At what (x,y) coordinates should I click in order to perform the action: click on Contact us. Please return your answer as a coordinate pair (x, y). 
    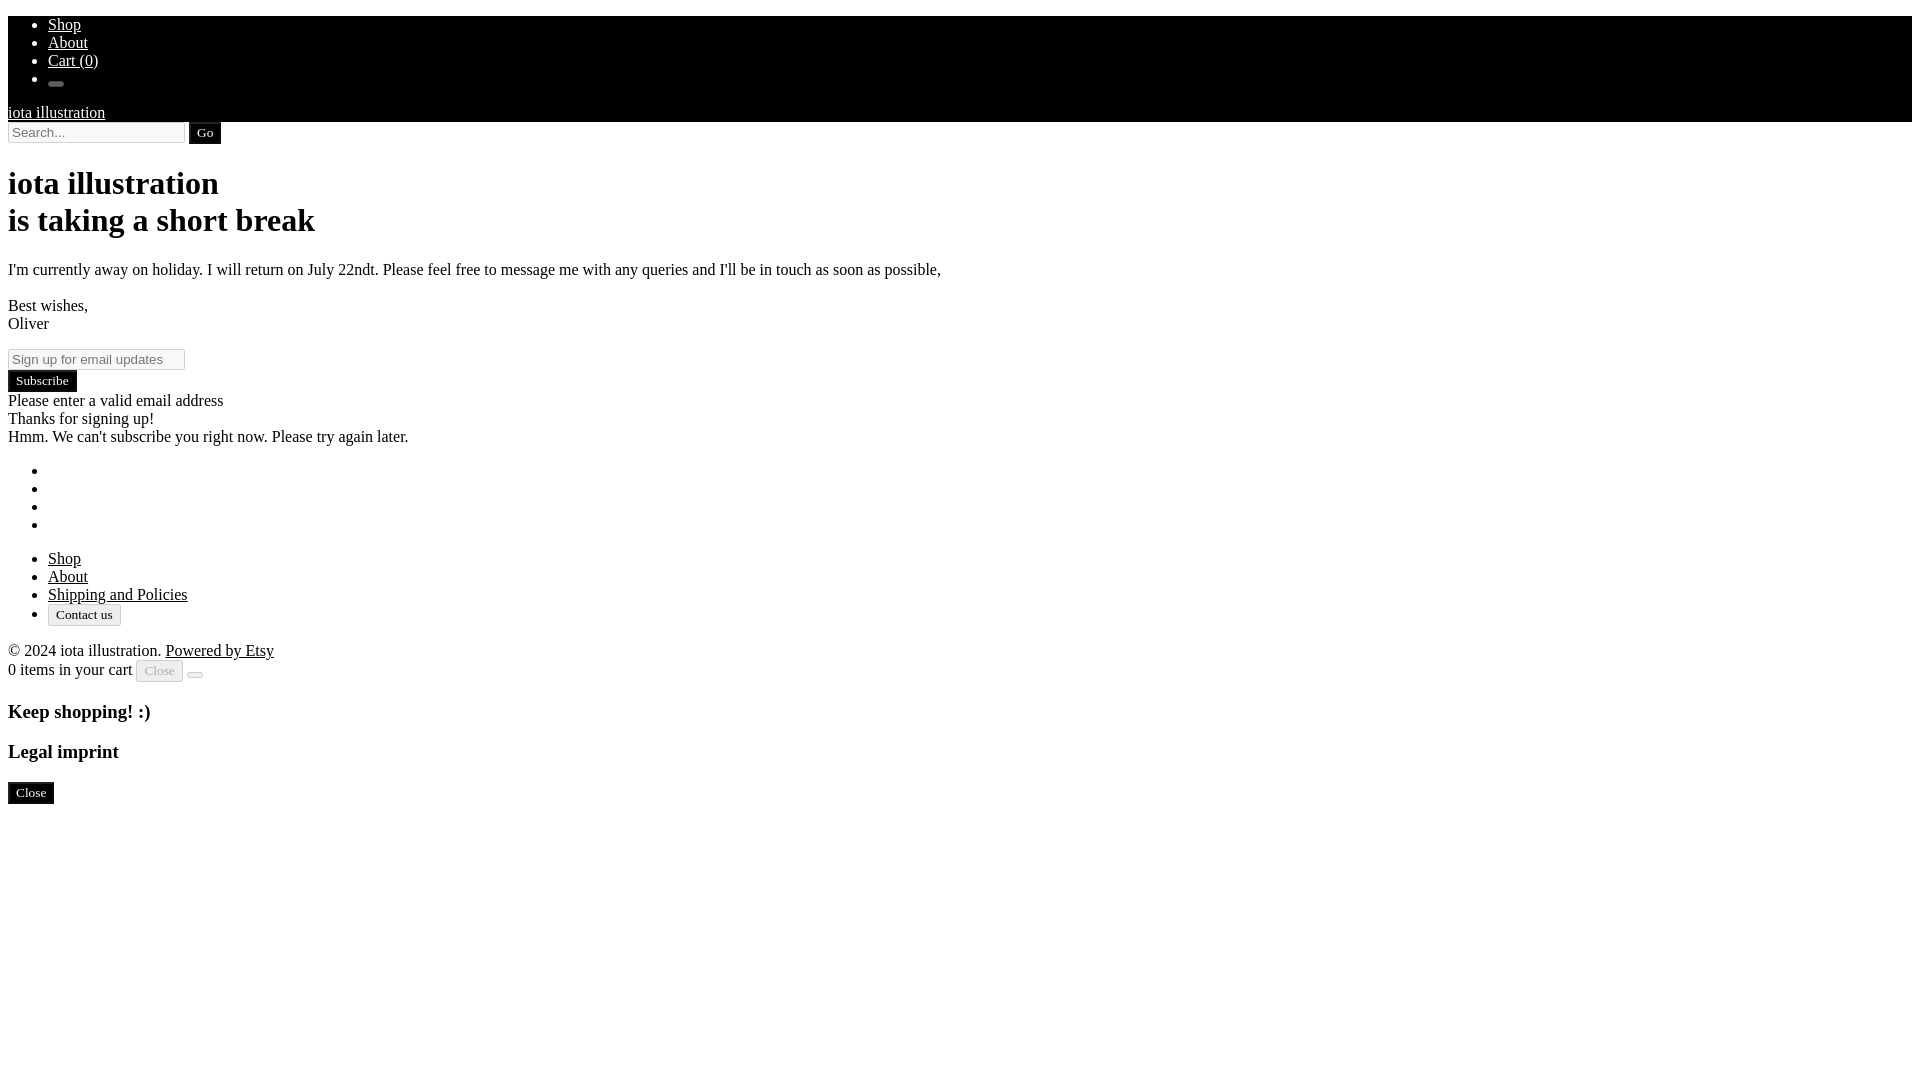
    Looking at the image, I should click on (84, 614).